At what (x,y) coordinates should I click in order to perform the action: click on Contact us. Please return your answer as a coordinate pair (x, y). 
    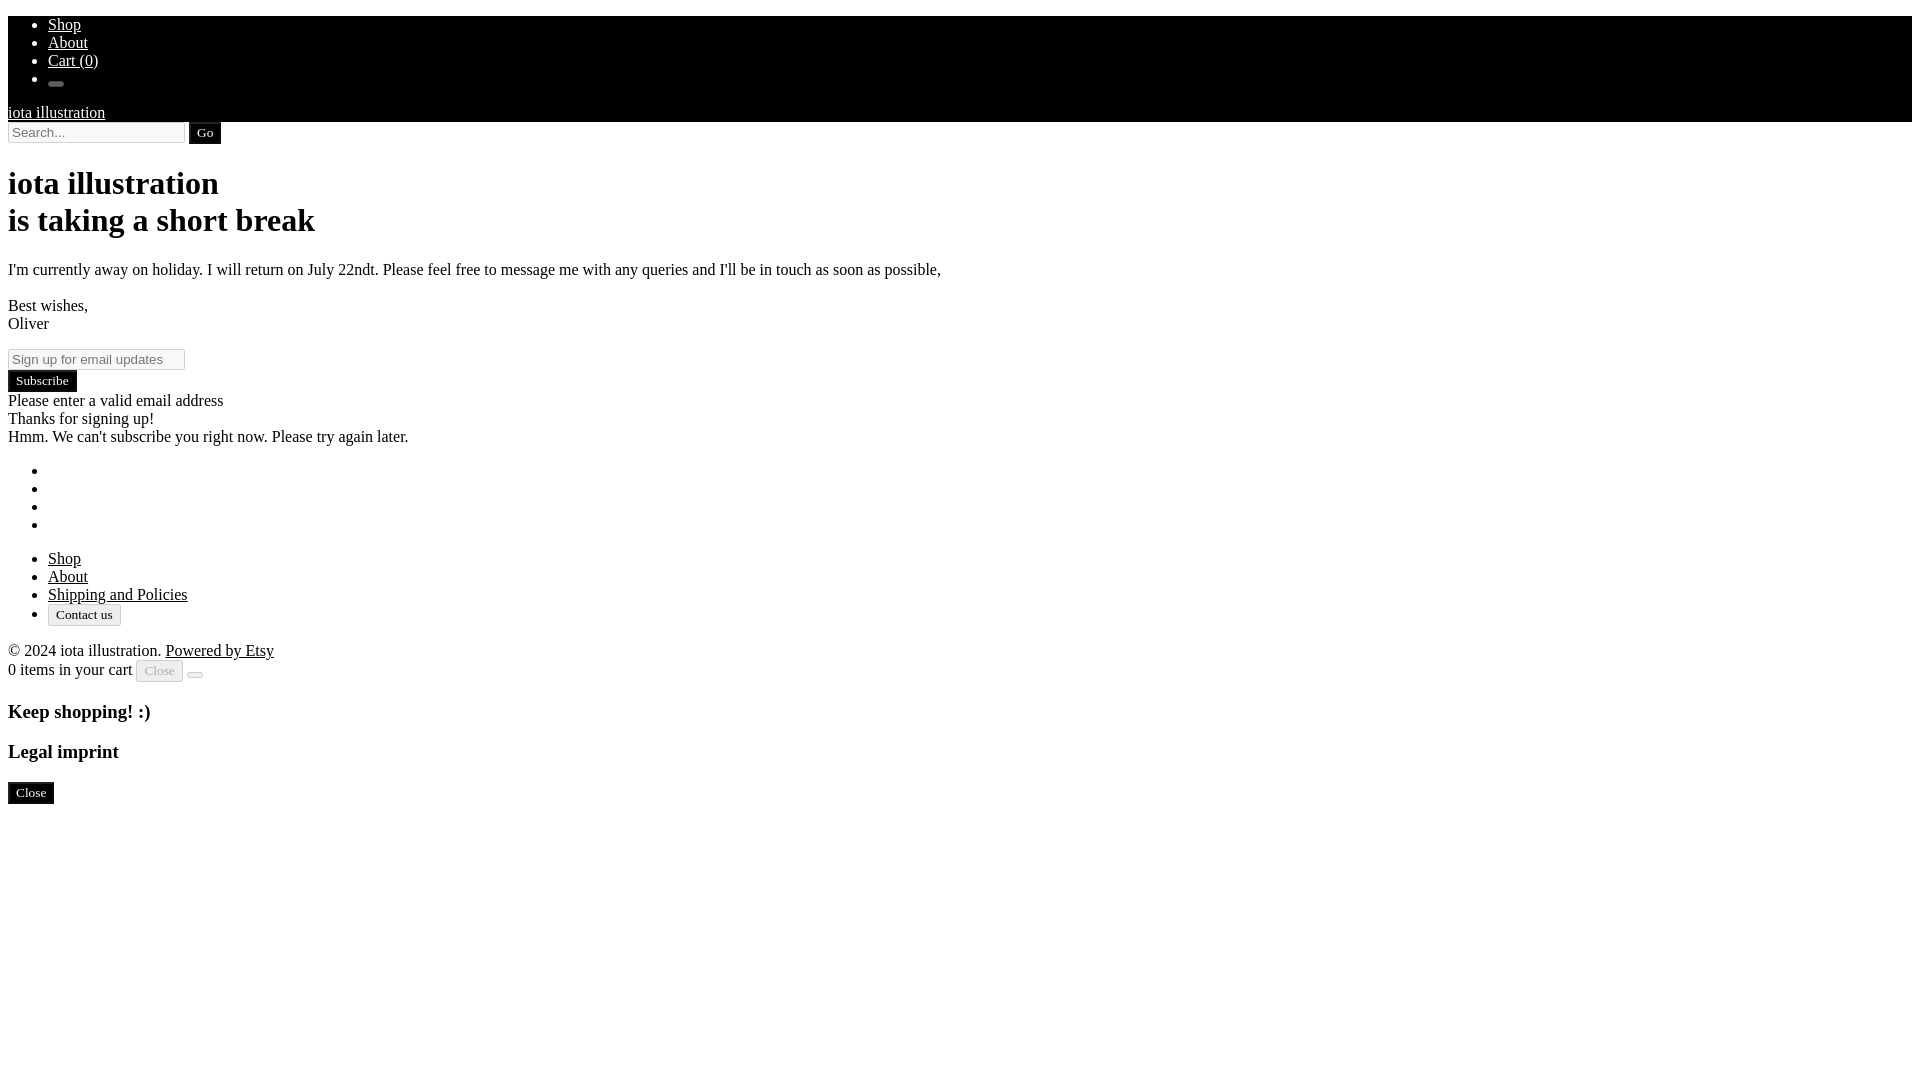
    Looking at the image, I should click on (84, 614).